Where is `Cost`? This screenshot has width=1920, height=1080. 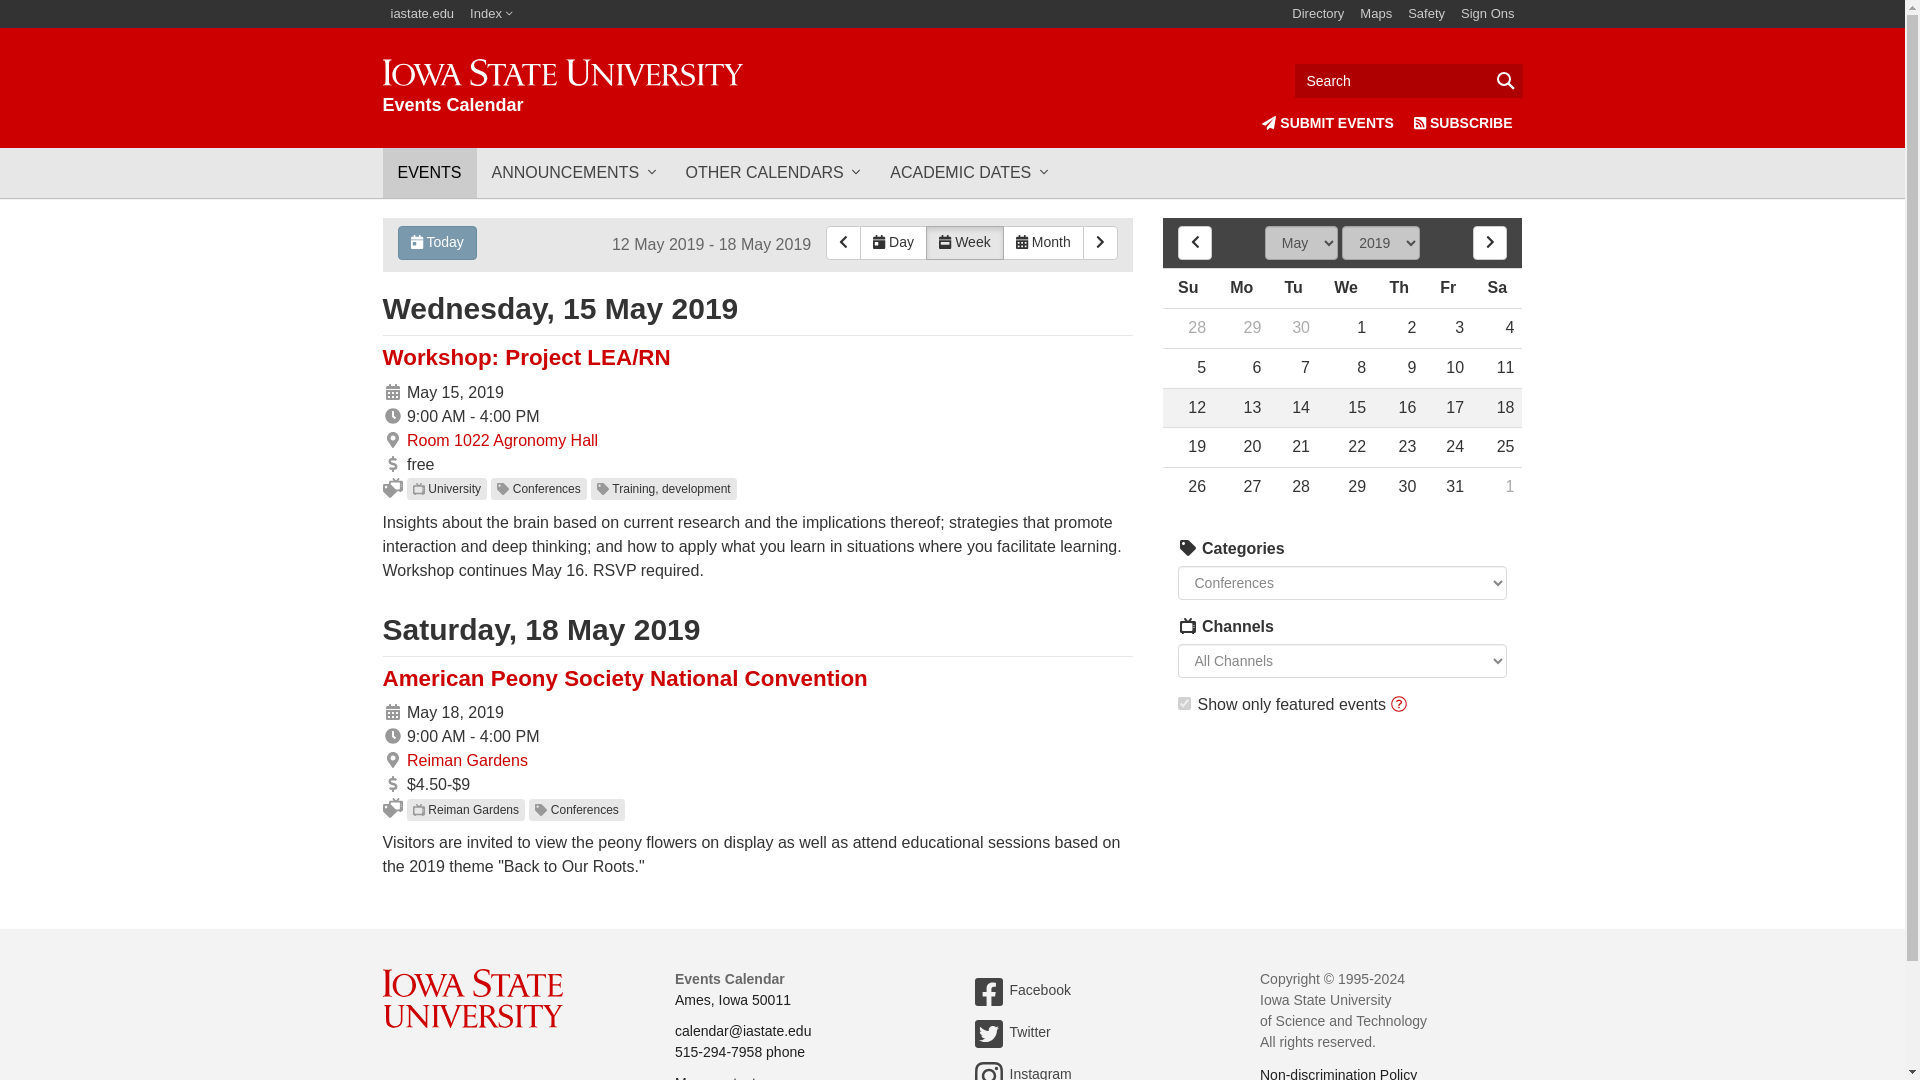 Cost is located at coordinates (392, 784).